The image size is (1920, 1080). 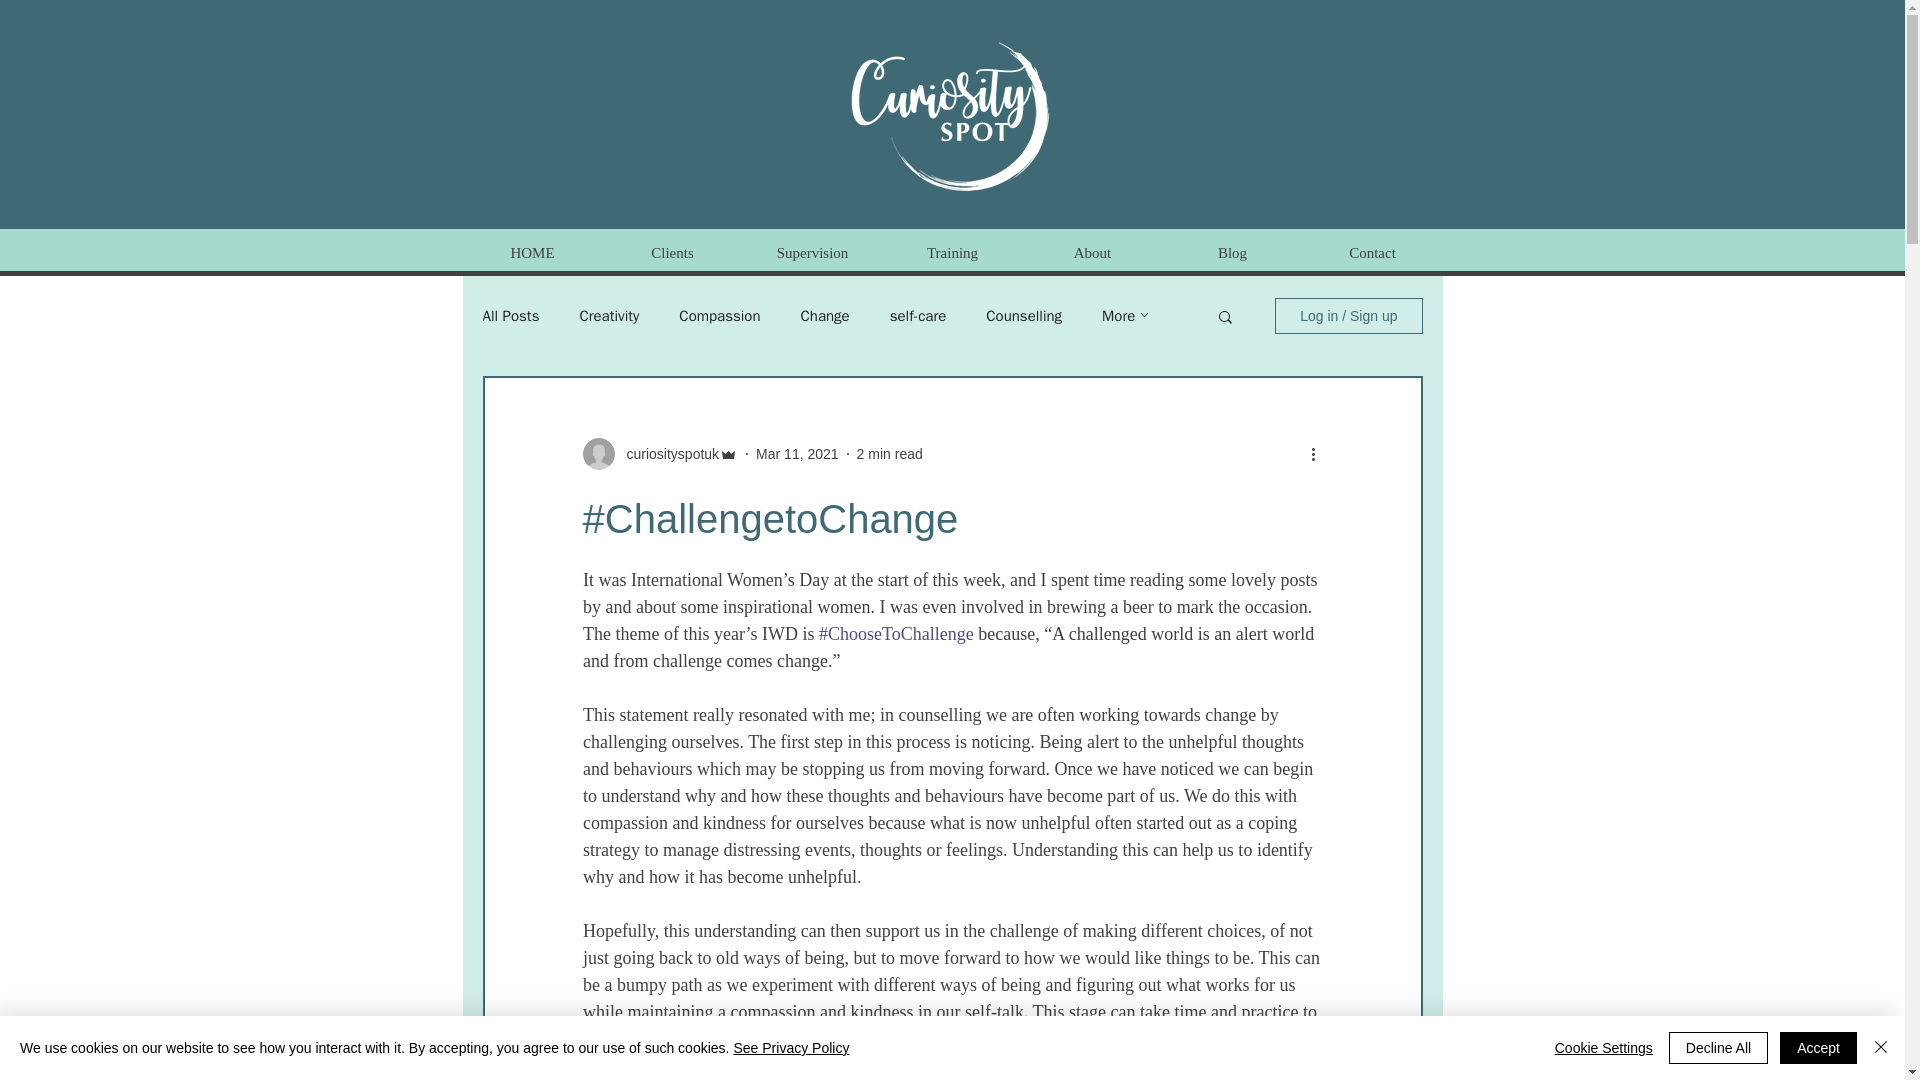 What do you see at coordinates (798, 454) in the screenshot?
I see `Mar 11, 2021` at bounding box center [798, 454].